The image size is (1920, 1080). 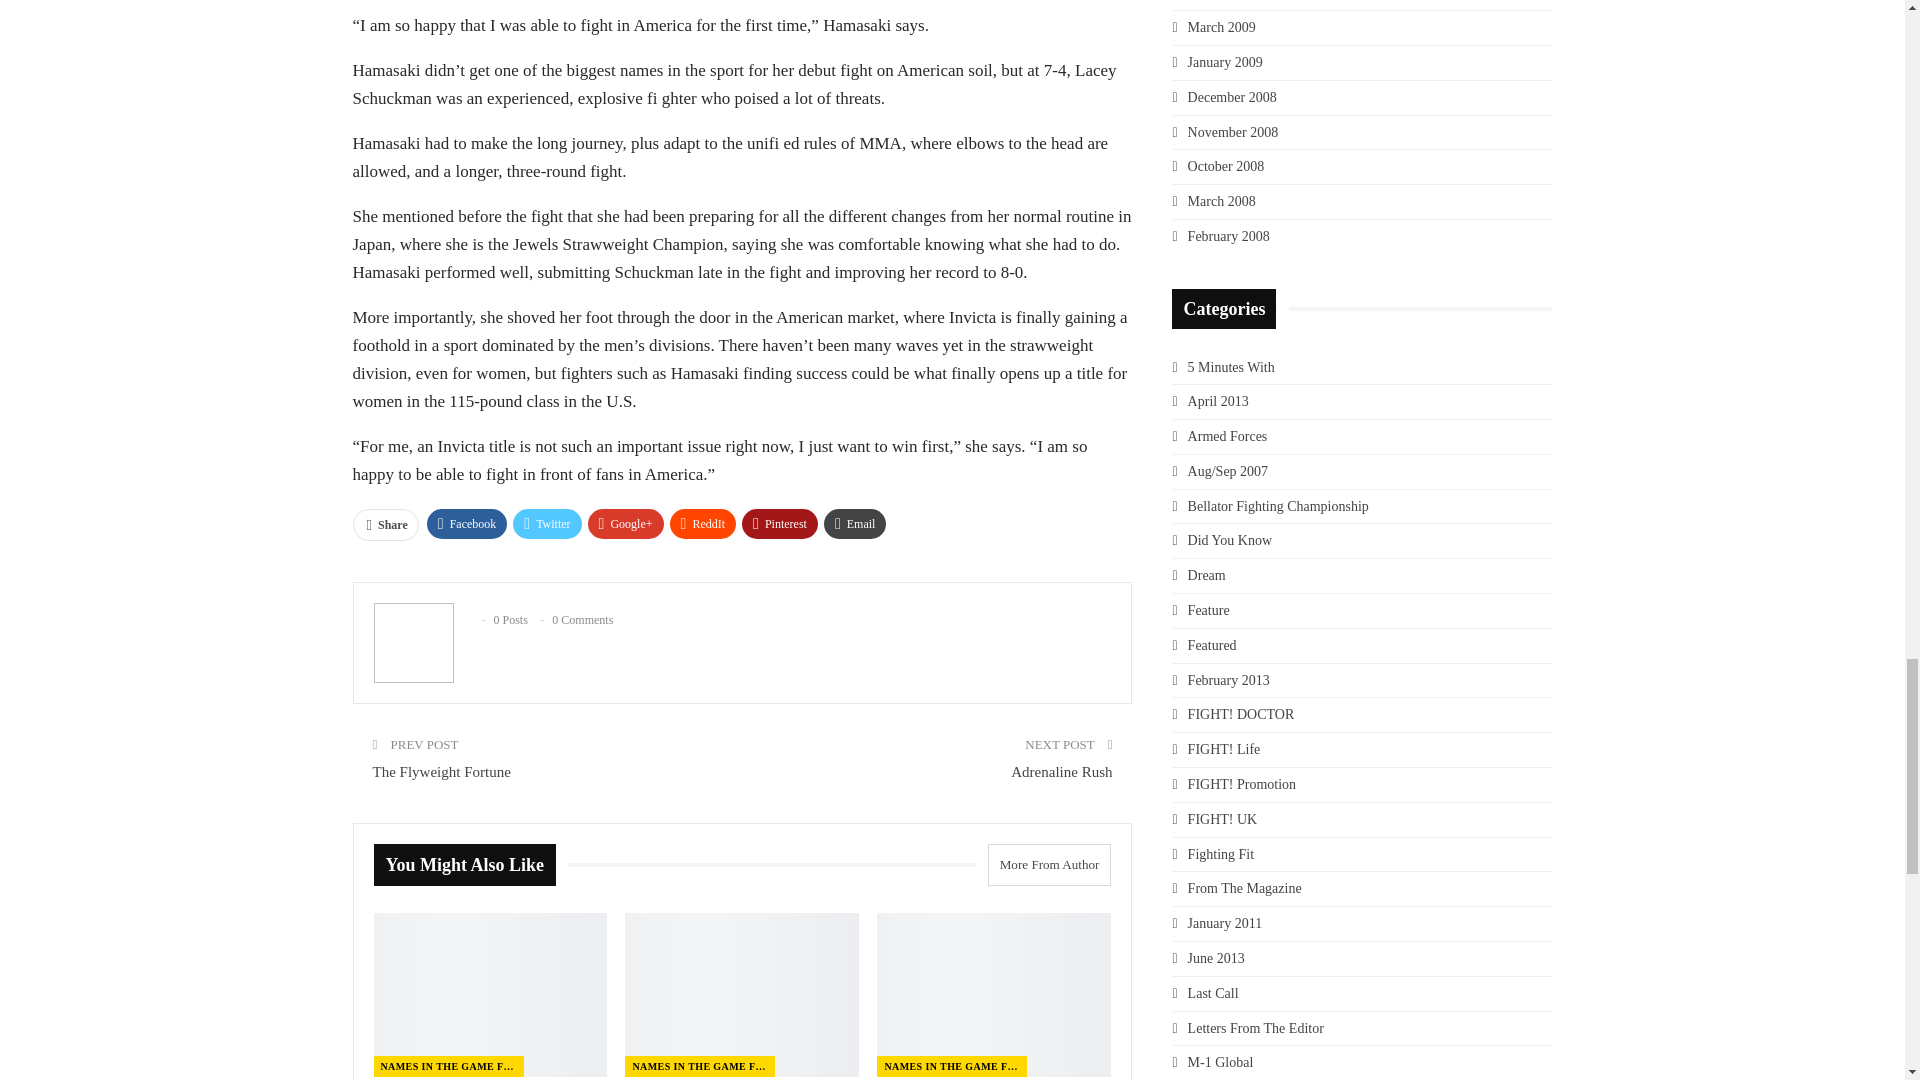 What do you see at coordinates (1061, 771) in the screenshot?
I see `Adrenaline Rush` at bounding box center [1061, 771].